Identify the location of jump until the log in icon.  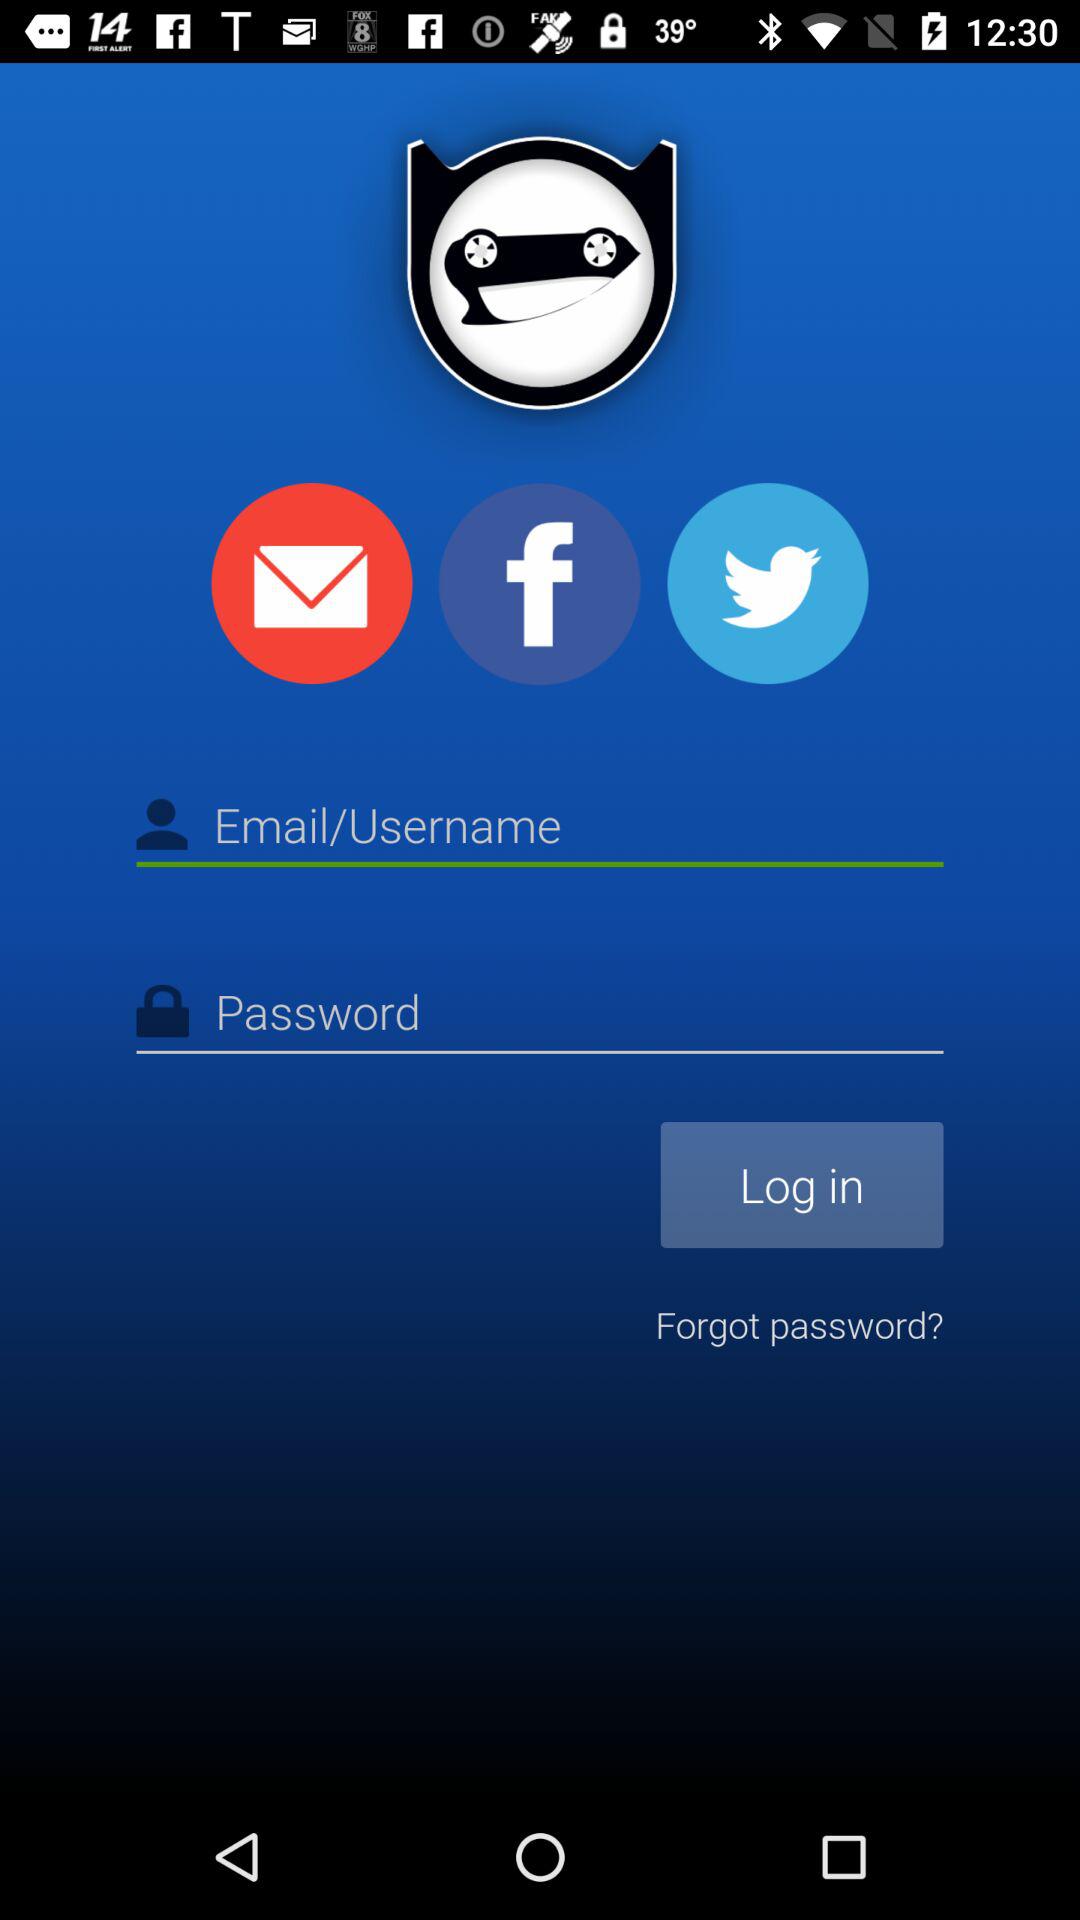
(802, 1184).